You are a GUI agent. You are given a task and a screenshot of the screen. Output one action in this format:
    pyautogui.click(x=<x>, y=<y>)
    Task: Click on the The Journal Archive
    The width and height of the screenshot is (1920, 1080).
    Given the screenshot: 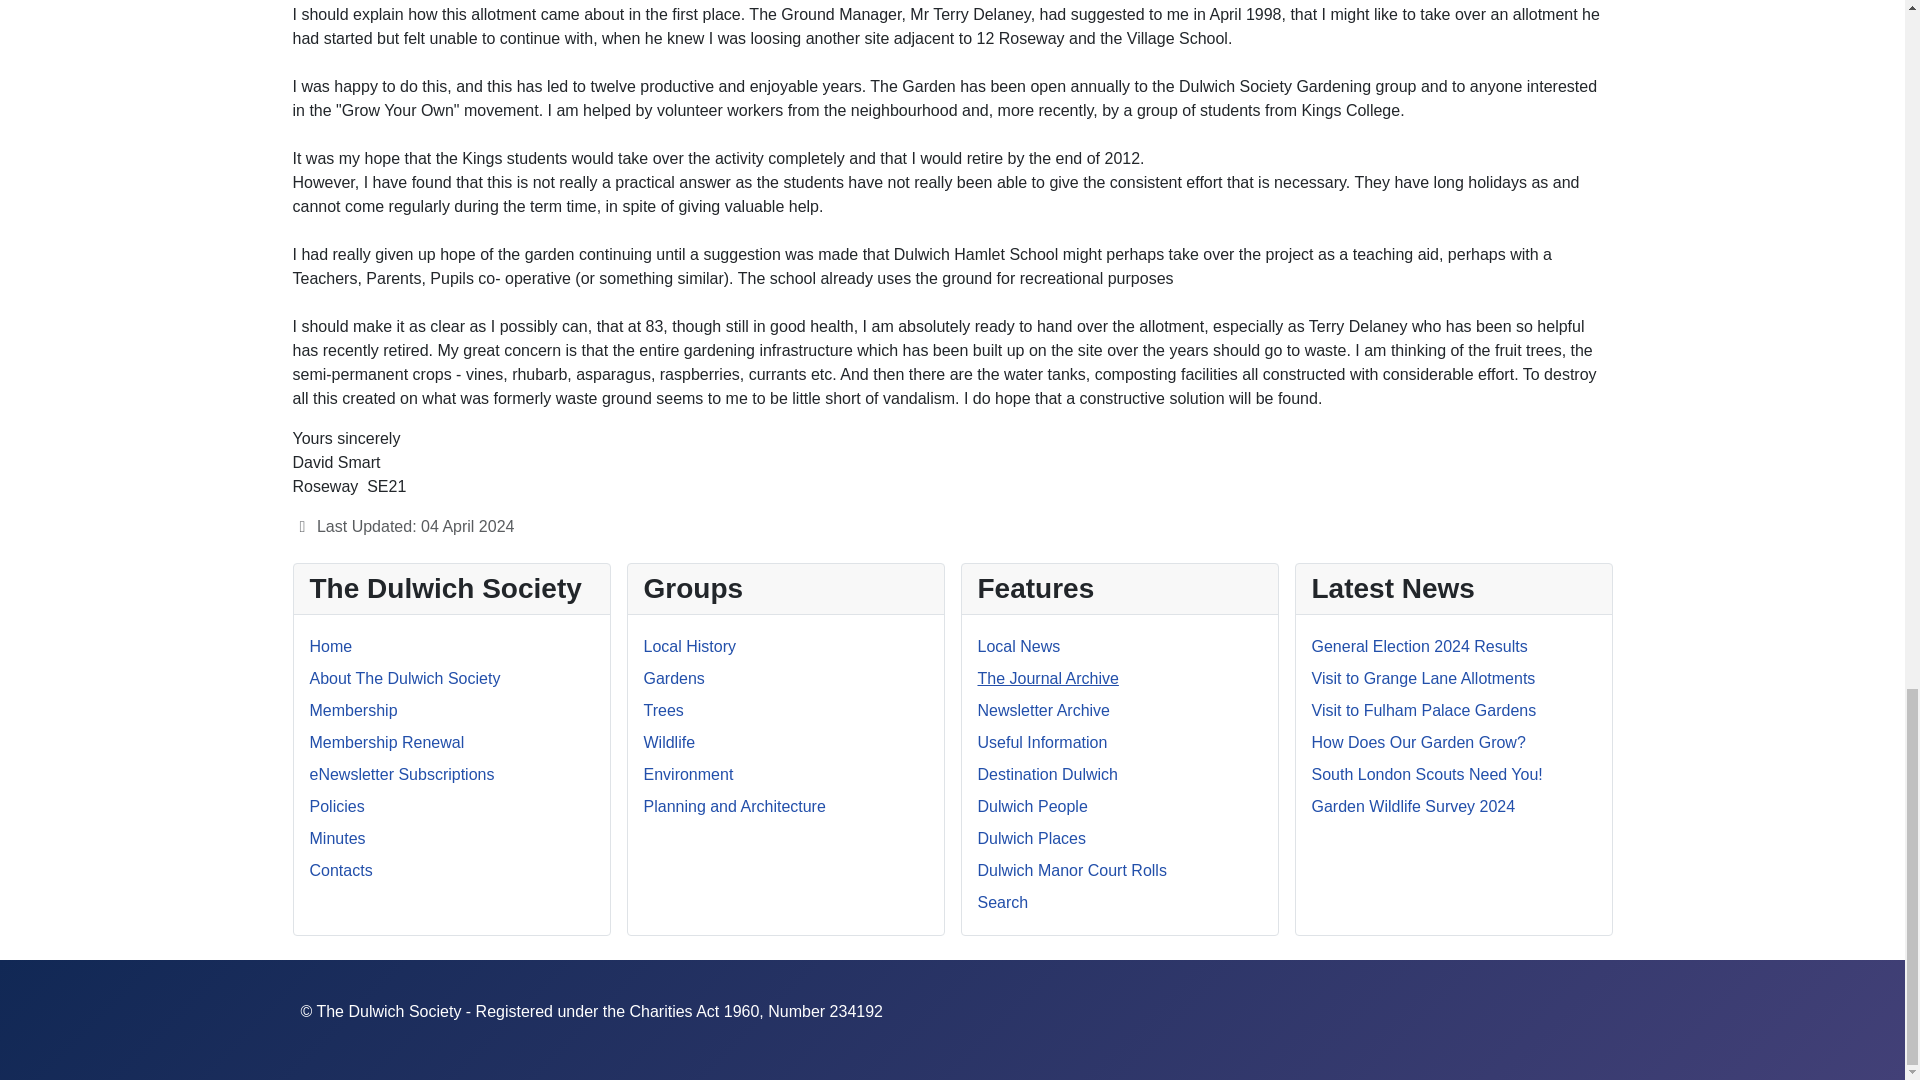 What is the action you would take?
    pyautogui.click(x=1048, y=678)
    